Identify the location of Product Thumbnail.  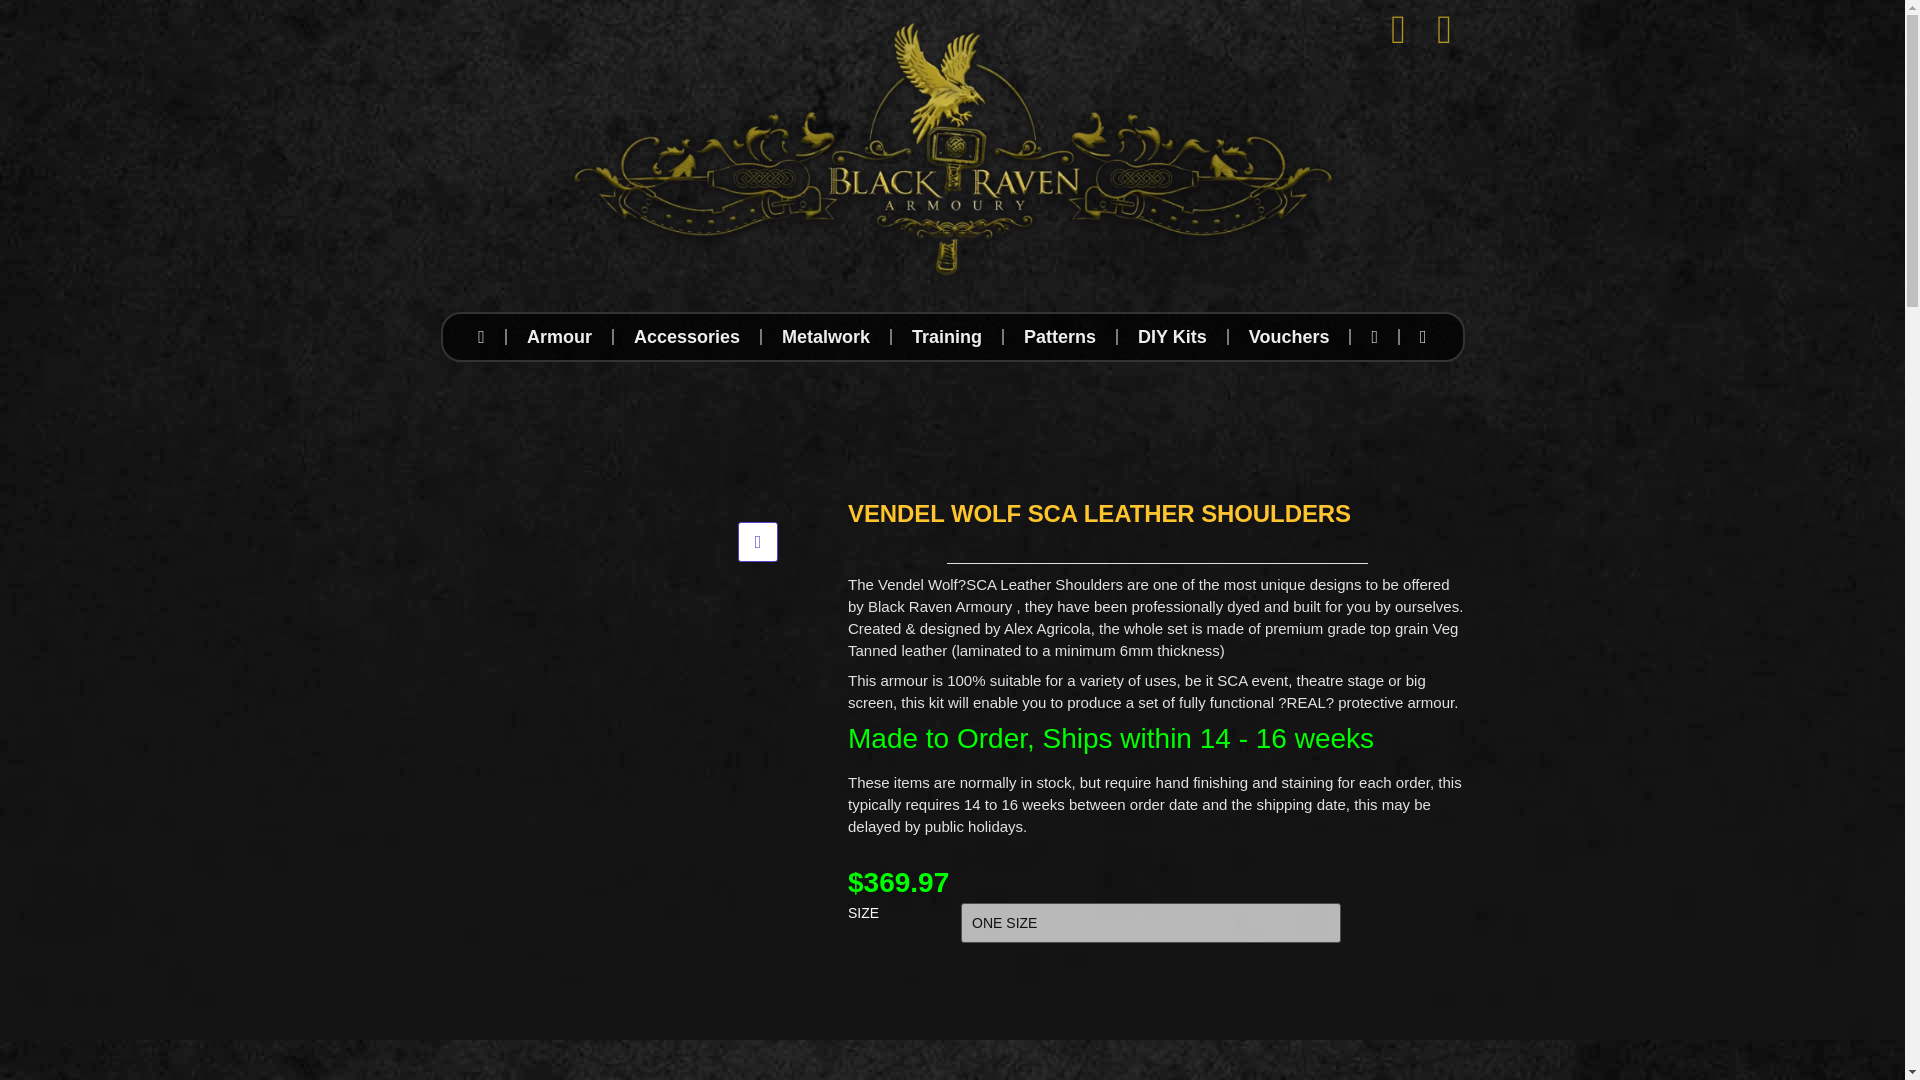
(757, 541).